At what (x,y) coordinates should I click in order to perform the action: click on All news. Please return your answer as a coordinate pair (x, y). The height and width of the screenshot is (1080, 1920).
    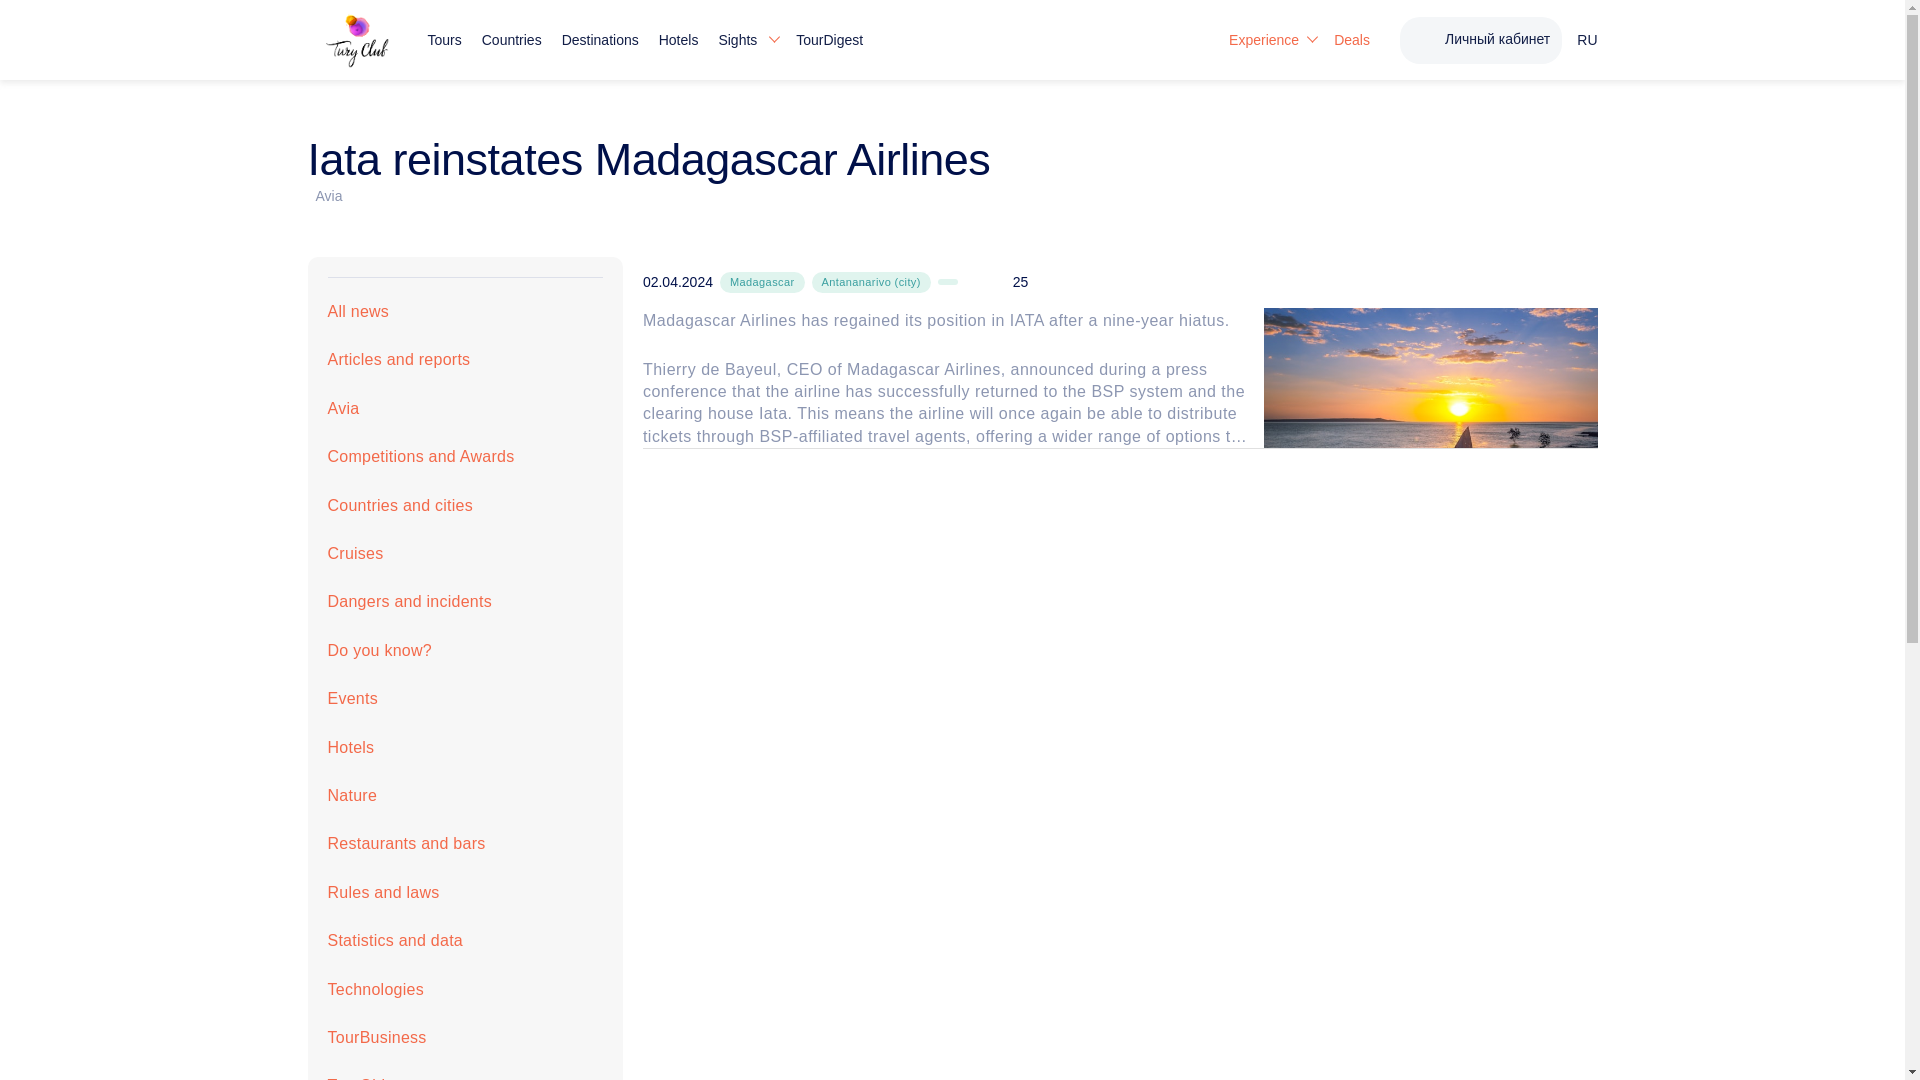
    Looking at the image, I should click on (465, 312).